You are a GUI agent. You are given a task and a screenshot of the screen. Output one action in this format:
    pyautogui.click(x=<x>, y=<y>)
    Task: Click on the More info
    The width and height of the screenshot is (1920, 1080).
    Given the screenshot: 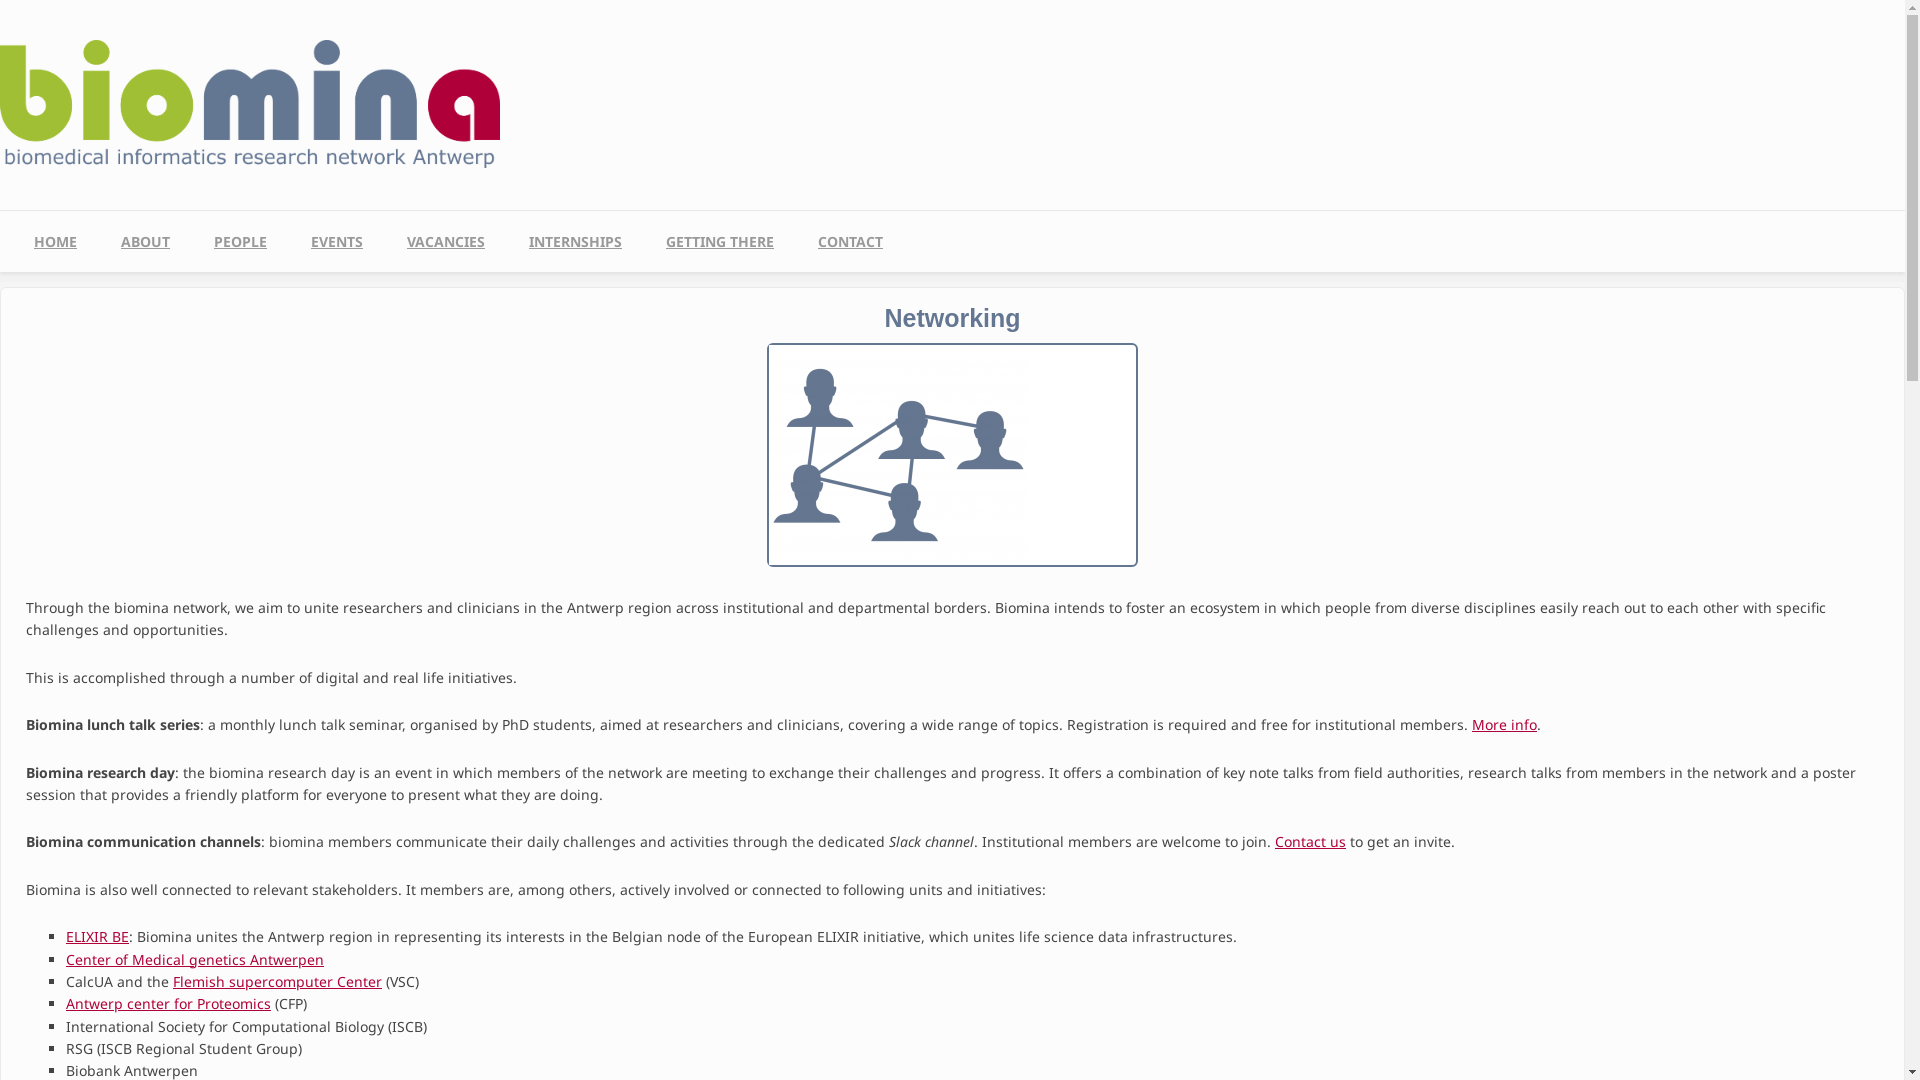 What is the action you would take?
    pyautogui.click(x=1504, y=724)
    